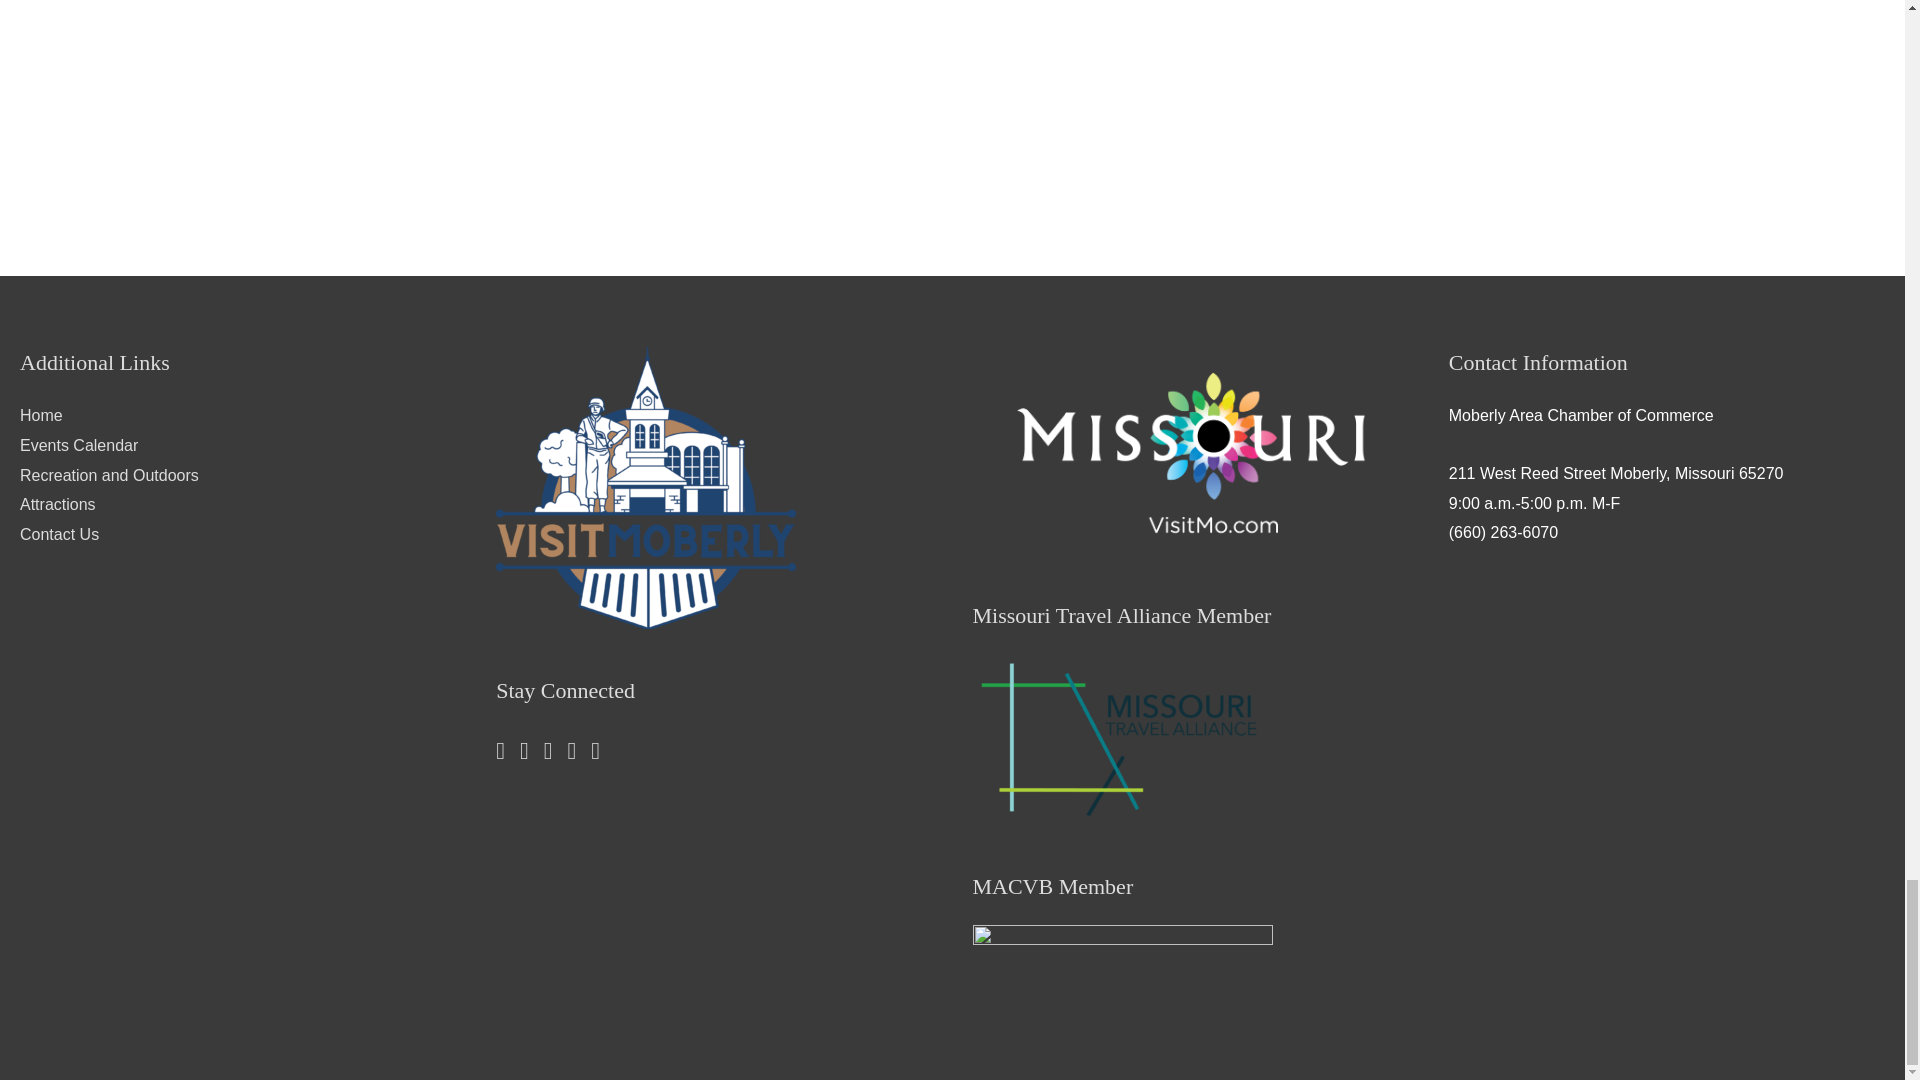  Describe the element at coordinates (532, 754) in the screenshot. I see `facebook` at that location.